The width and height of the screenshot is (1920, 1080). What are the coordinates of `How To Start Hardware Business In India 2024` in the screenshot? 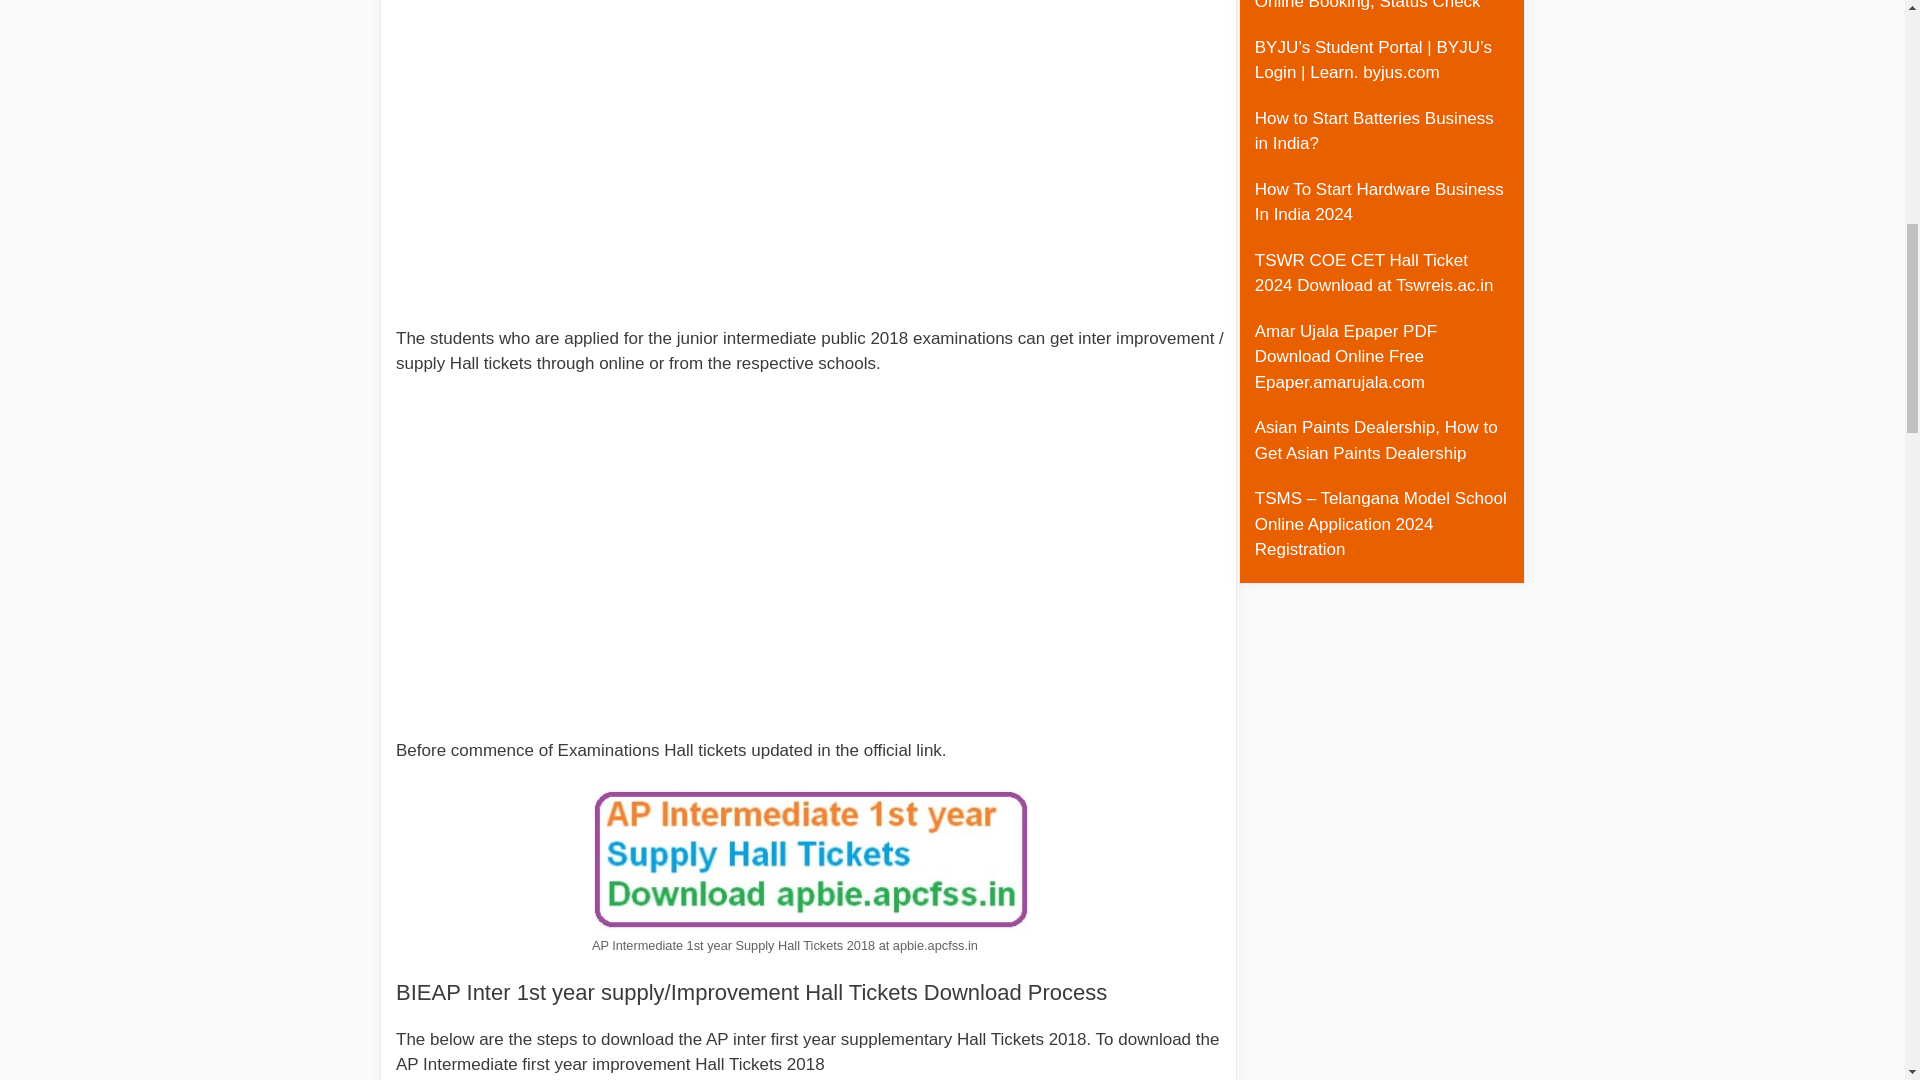 It's located at (1379, 202).